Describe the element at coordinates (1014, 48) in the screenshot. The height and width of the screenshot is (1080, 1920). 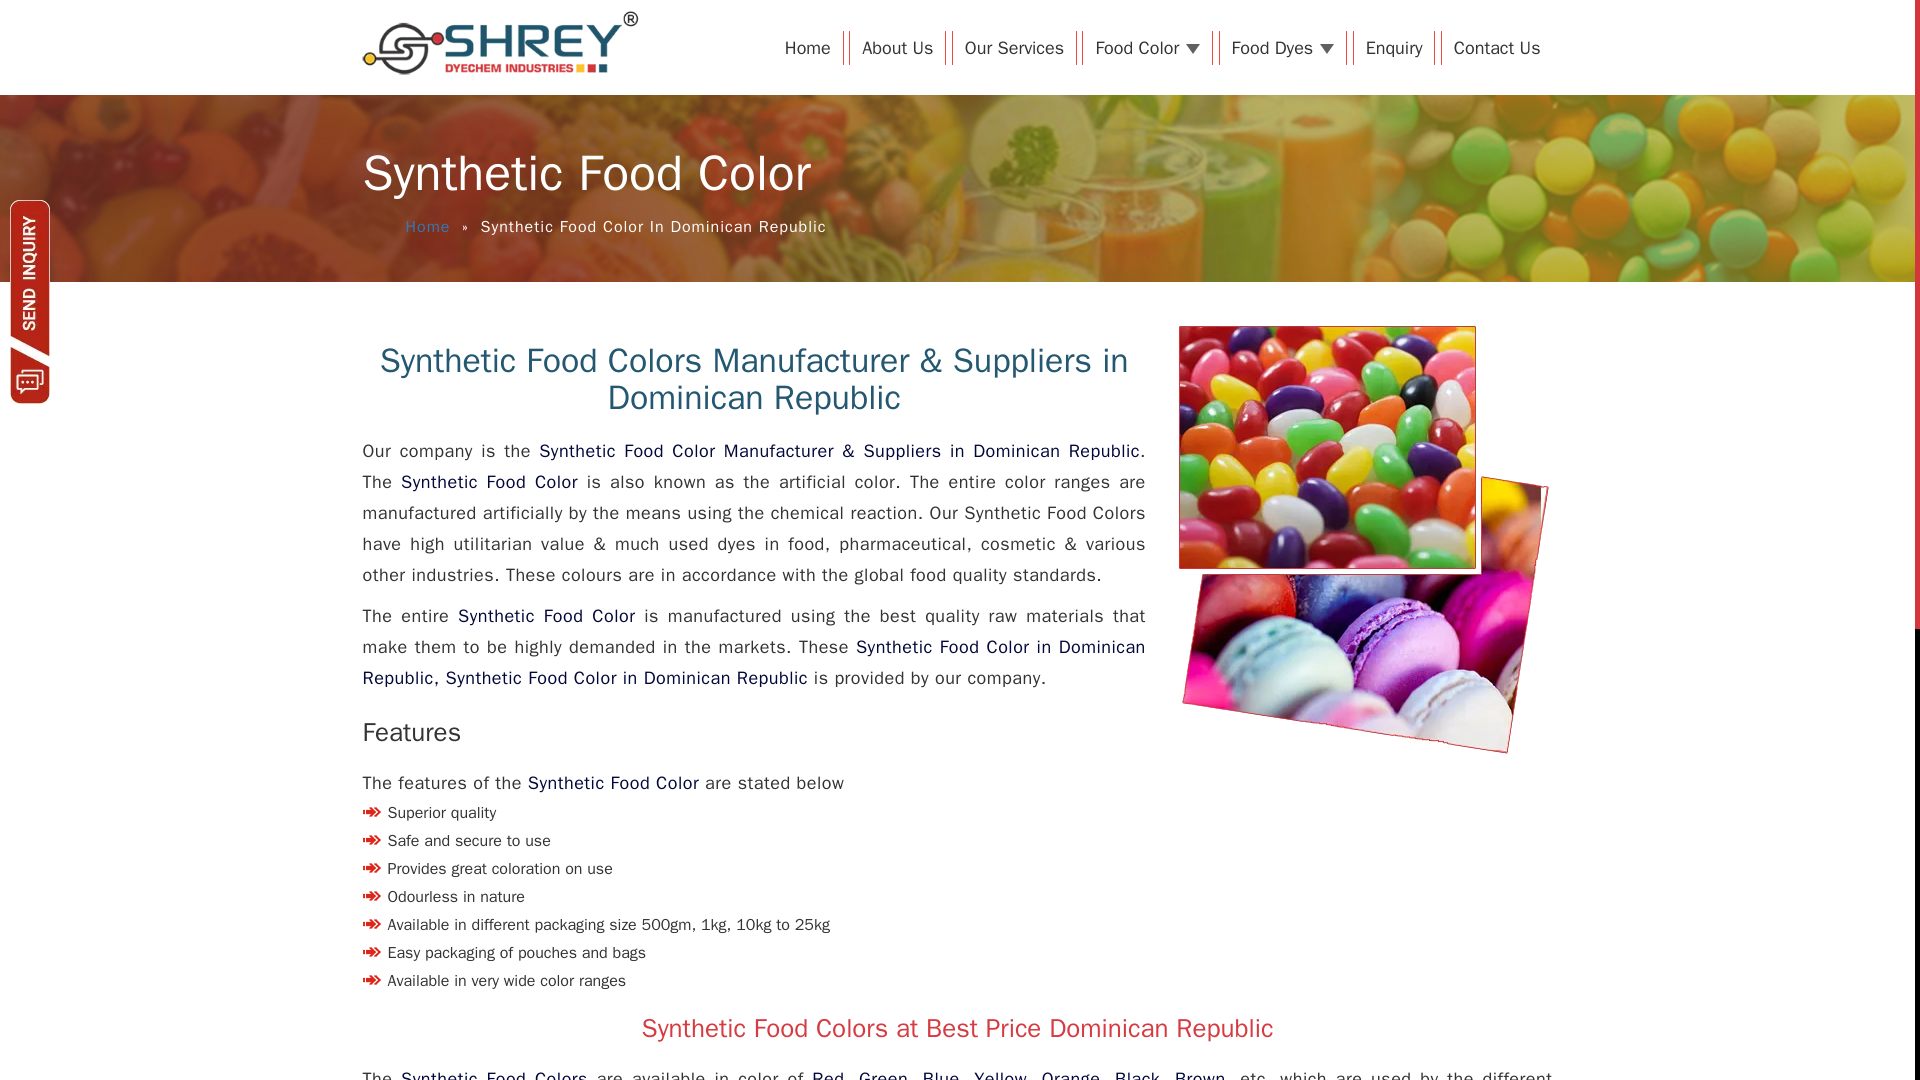
I see `Our Services` at that location.